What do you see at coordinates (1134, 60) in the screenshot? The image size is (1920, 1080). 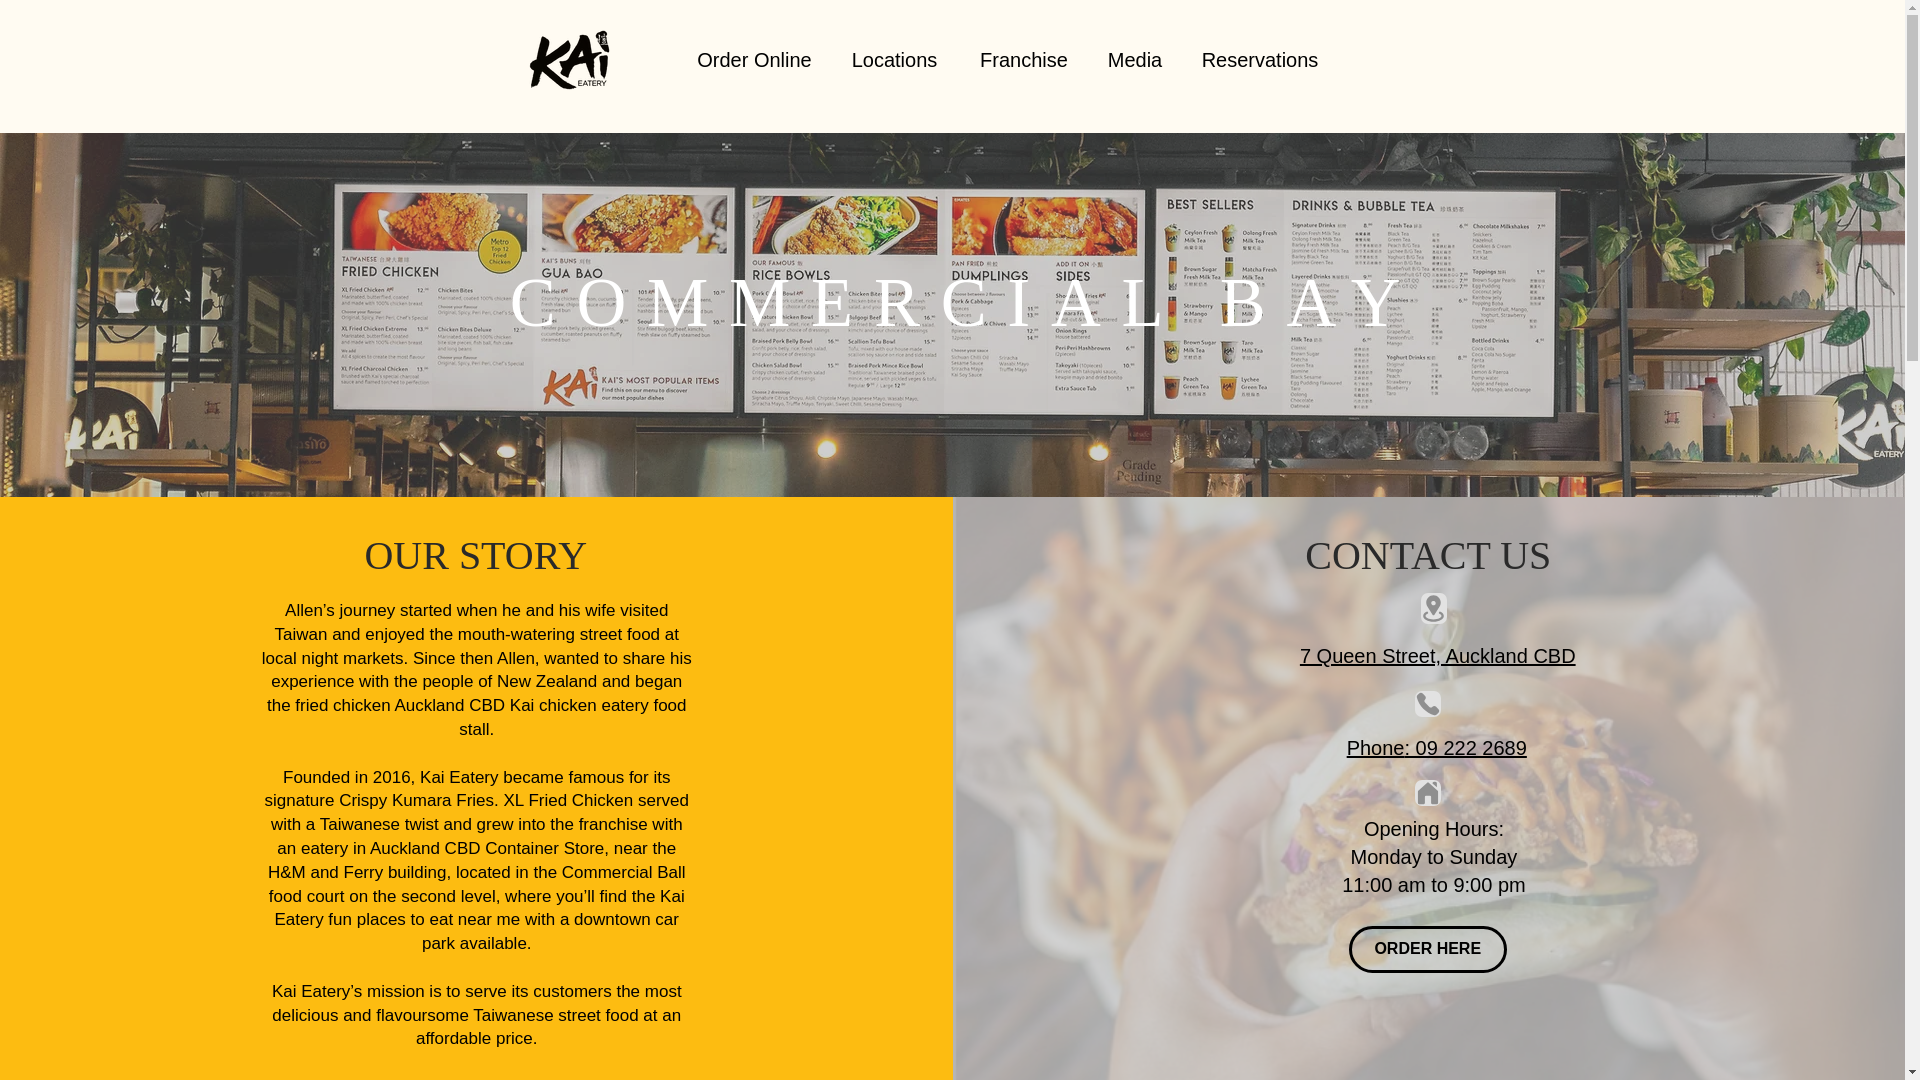 I see `Media` at bounding box center [1134, 60].